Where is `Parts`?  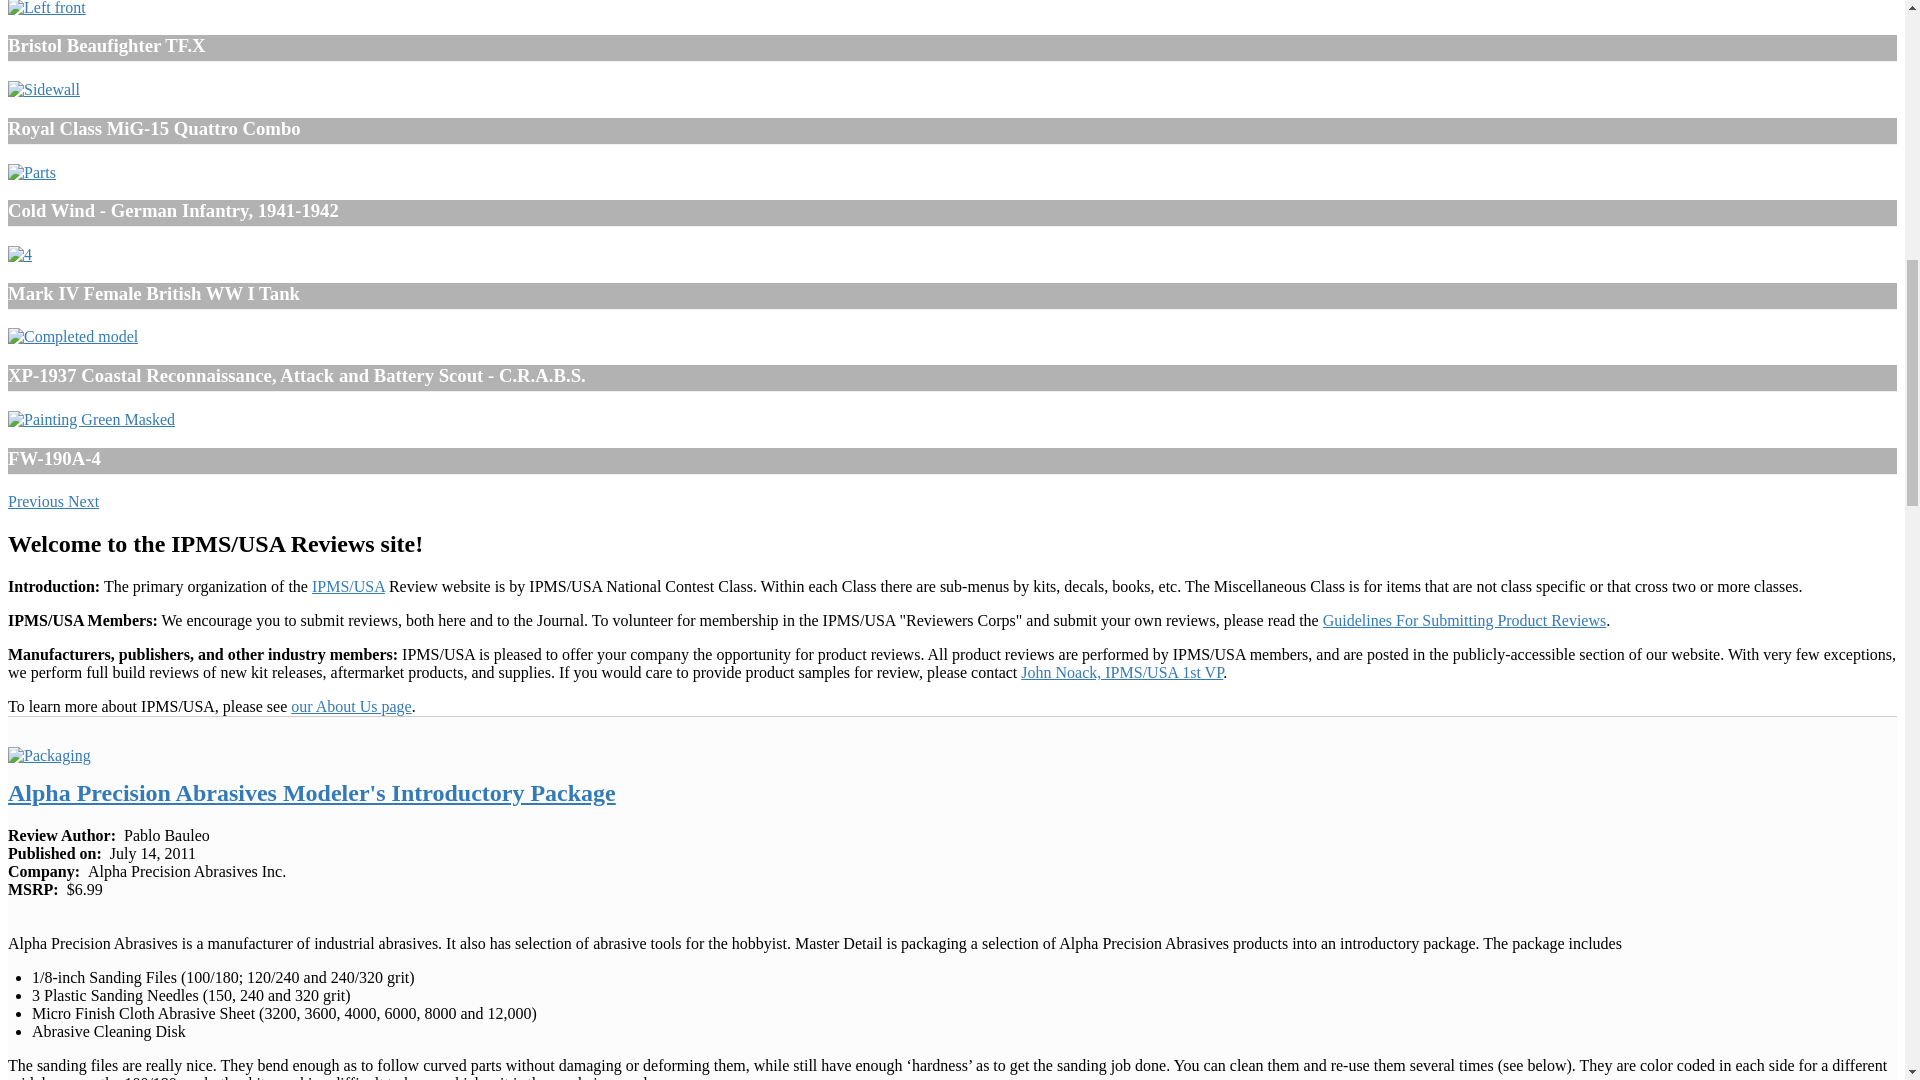 Parts is located at coordinates (31, 173).